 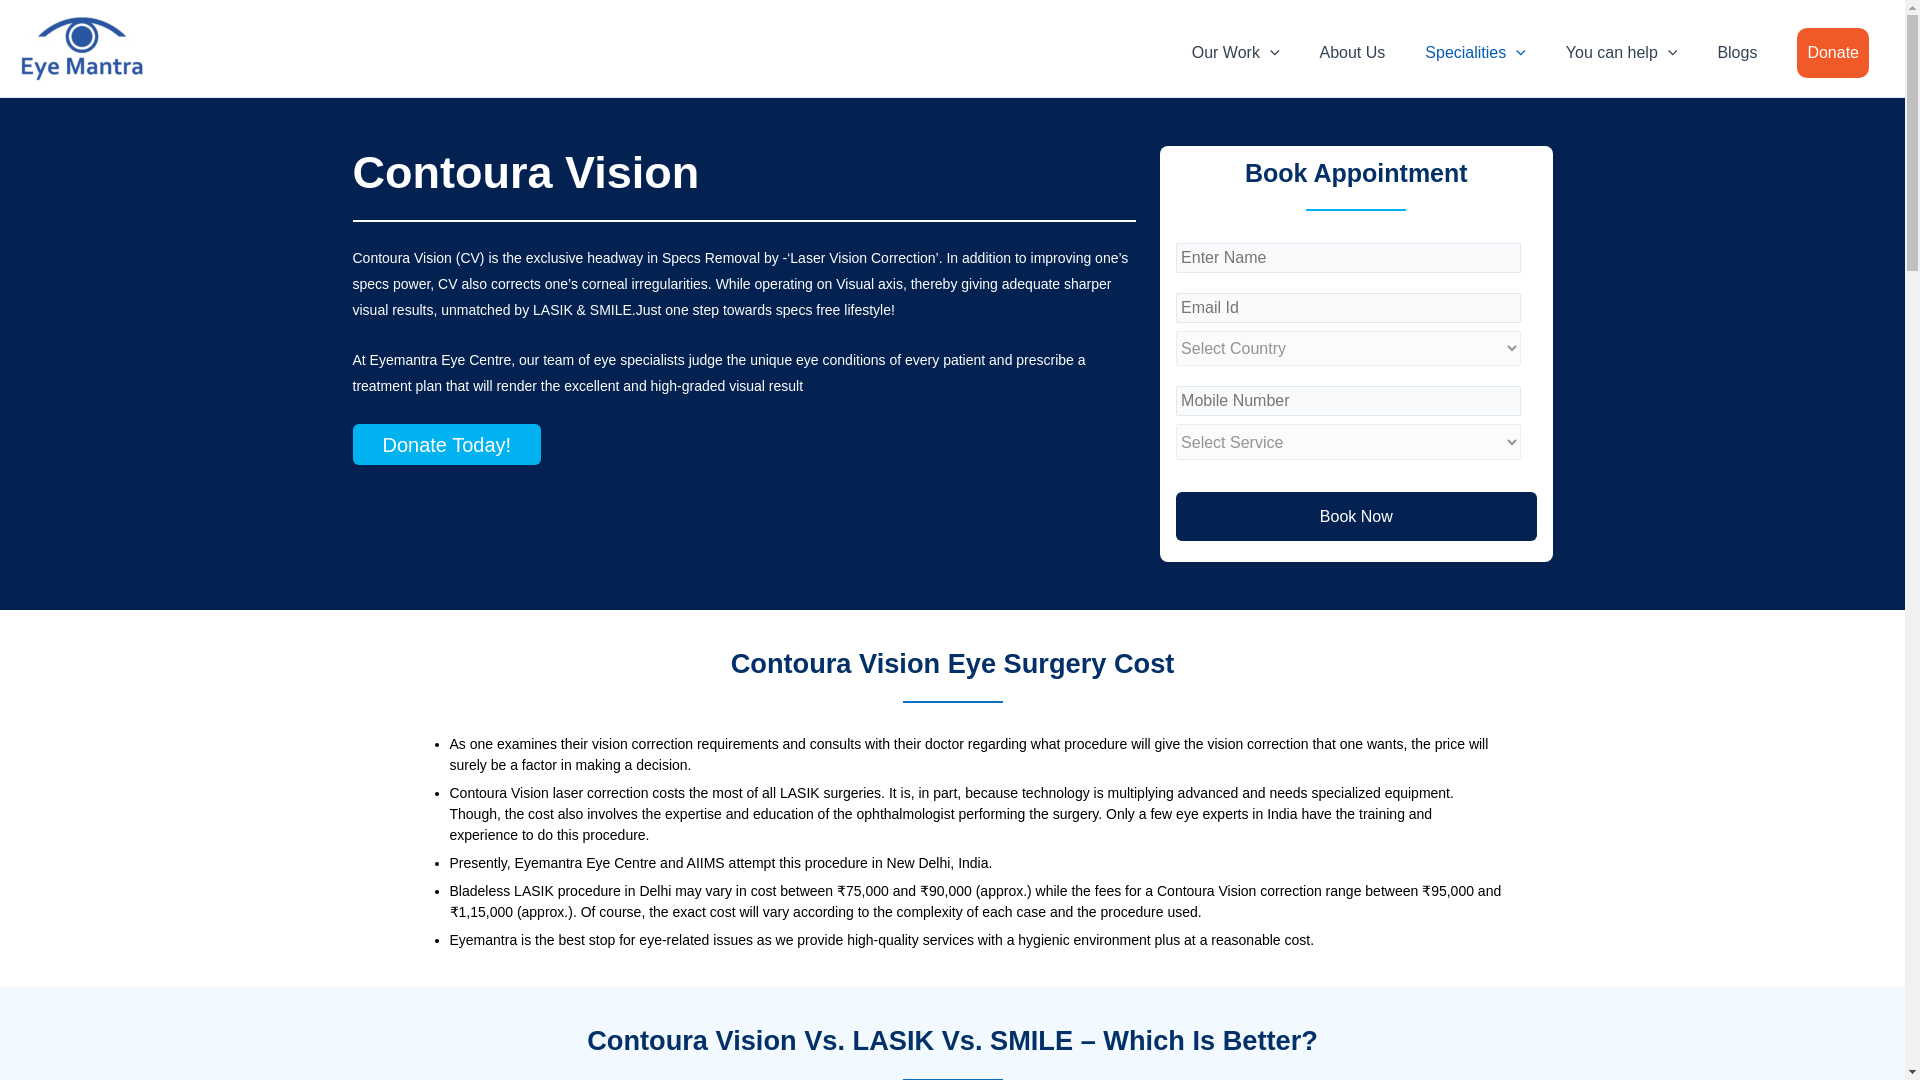 I want to click on You can help, so click(x=1621, y=52).